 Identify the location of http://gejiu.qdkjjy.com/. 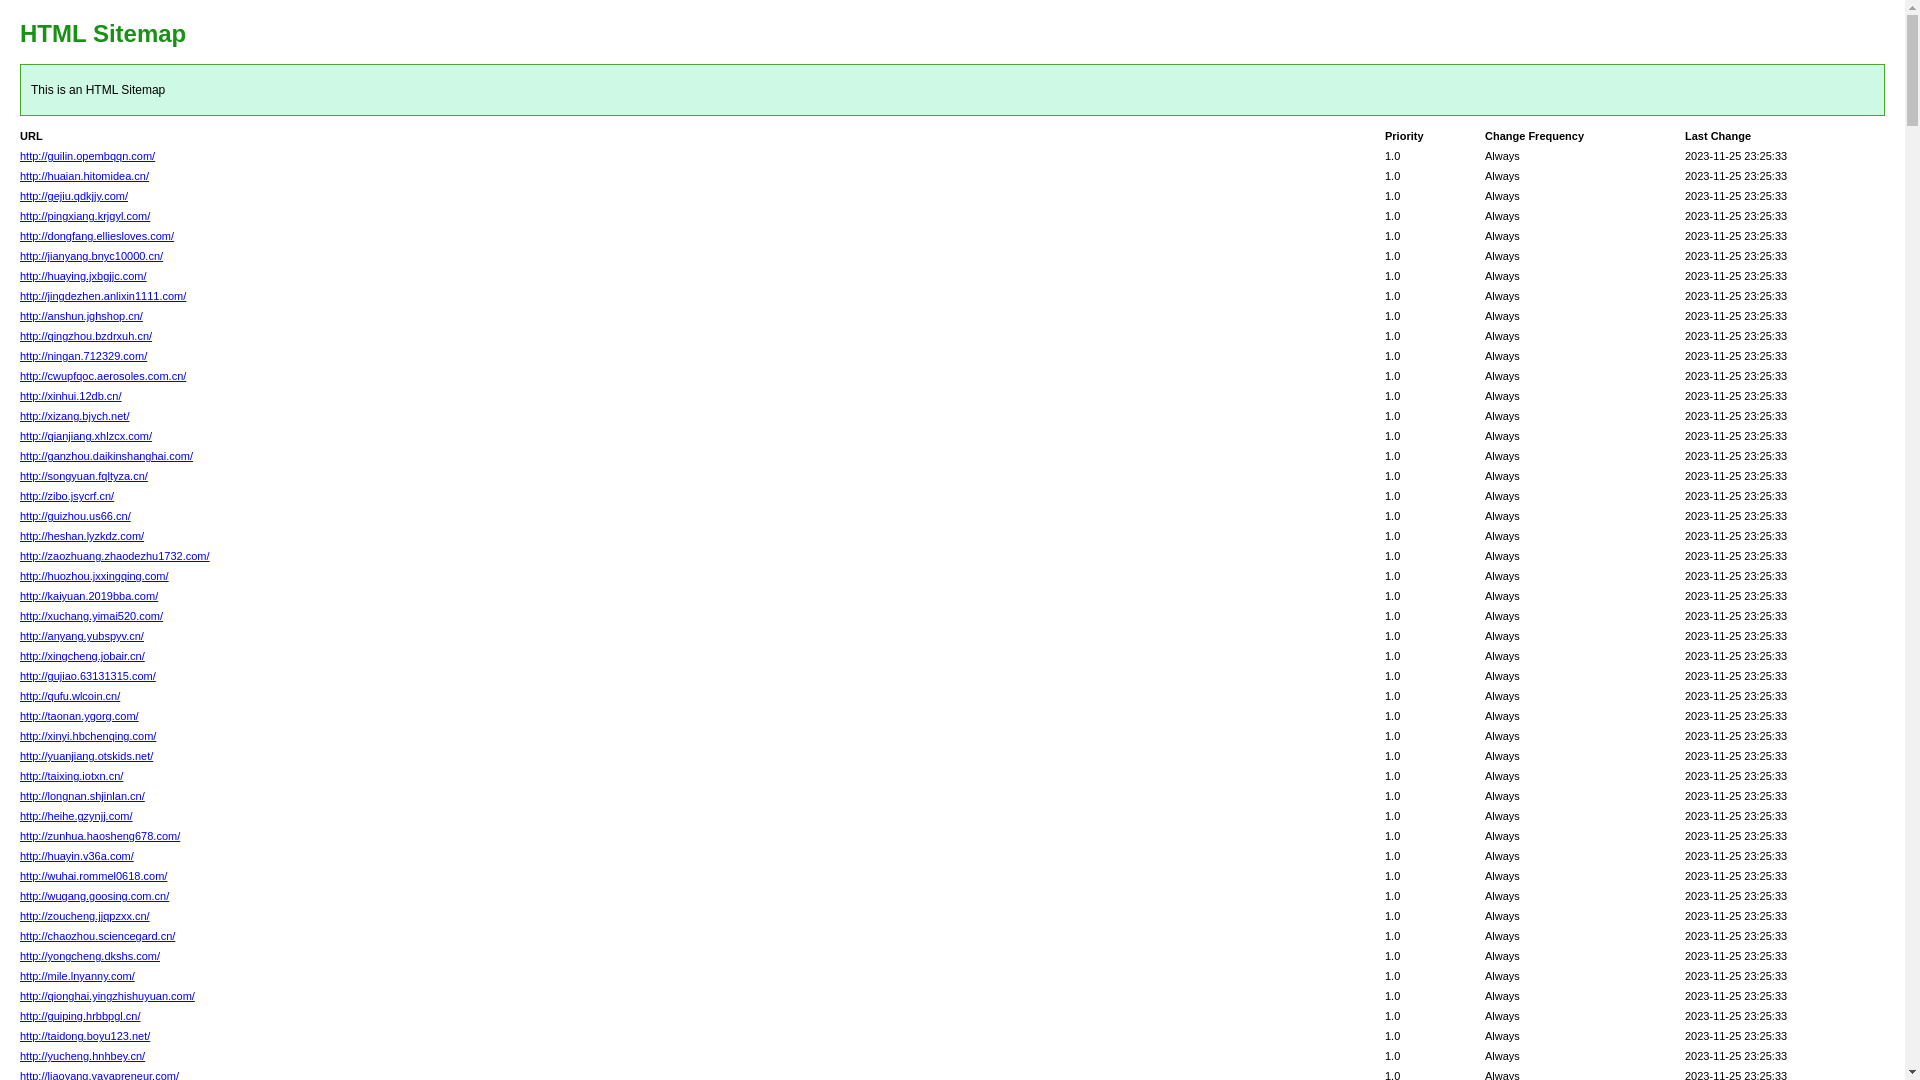
(74, 196).